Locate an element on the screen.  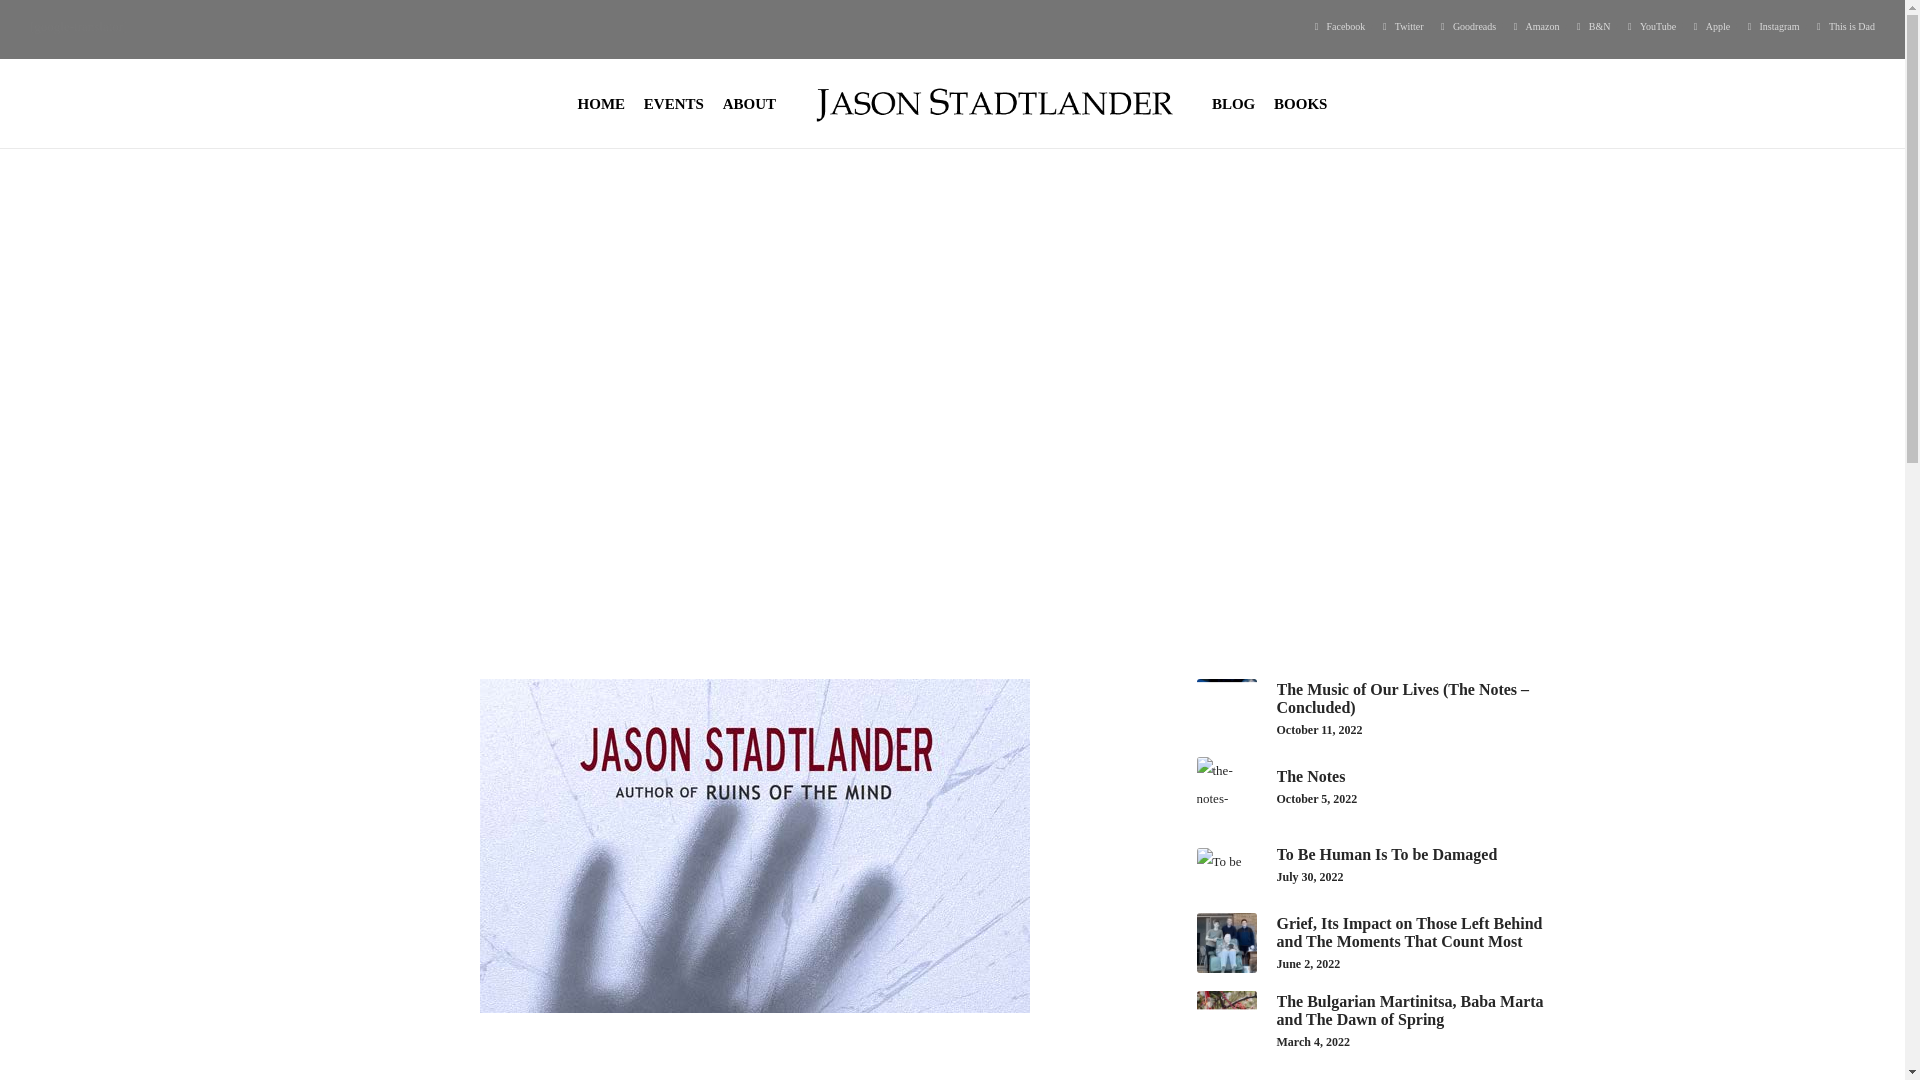
This is Dad is located at coordinates (1844, 26).